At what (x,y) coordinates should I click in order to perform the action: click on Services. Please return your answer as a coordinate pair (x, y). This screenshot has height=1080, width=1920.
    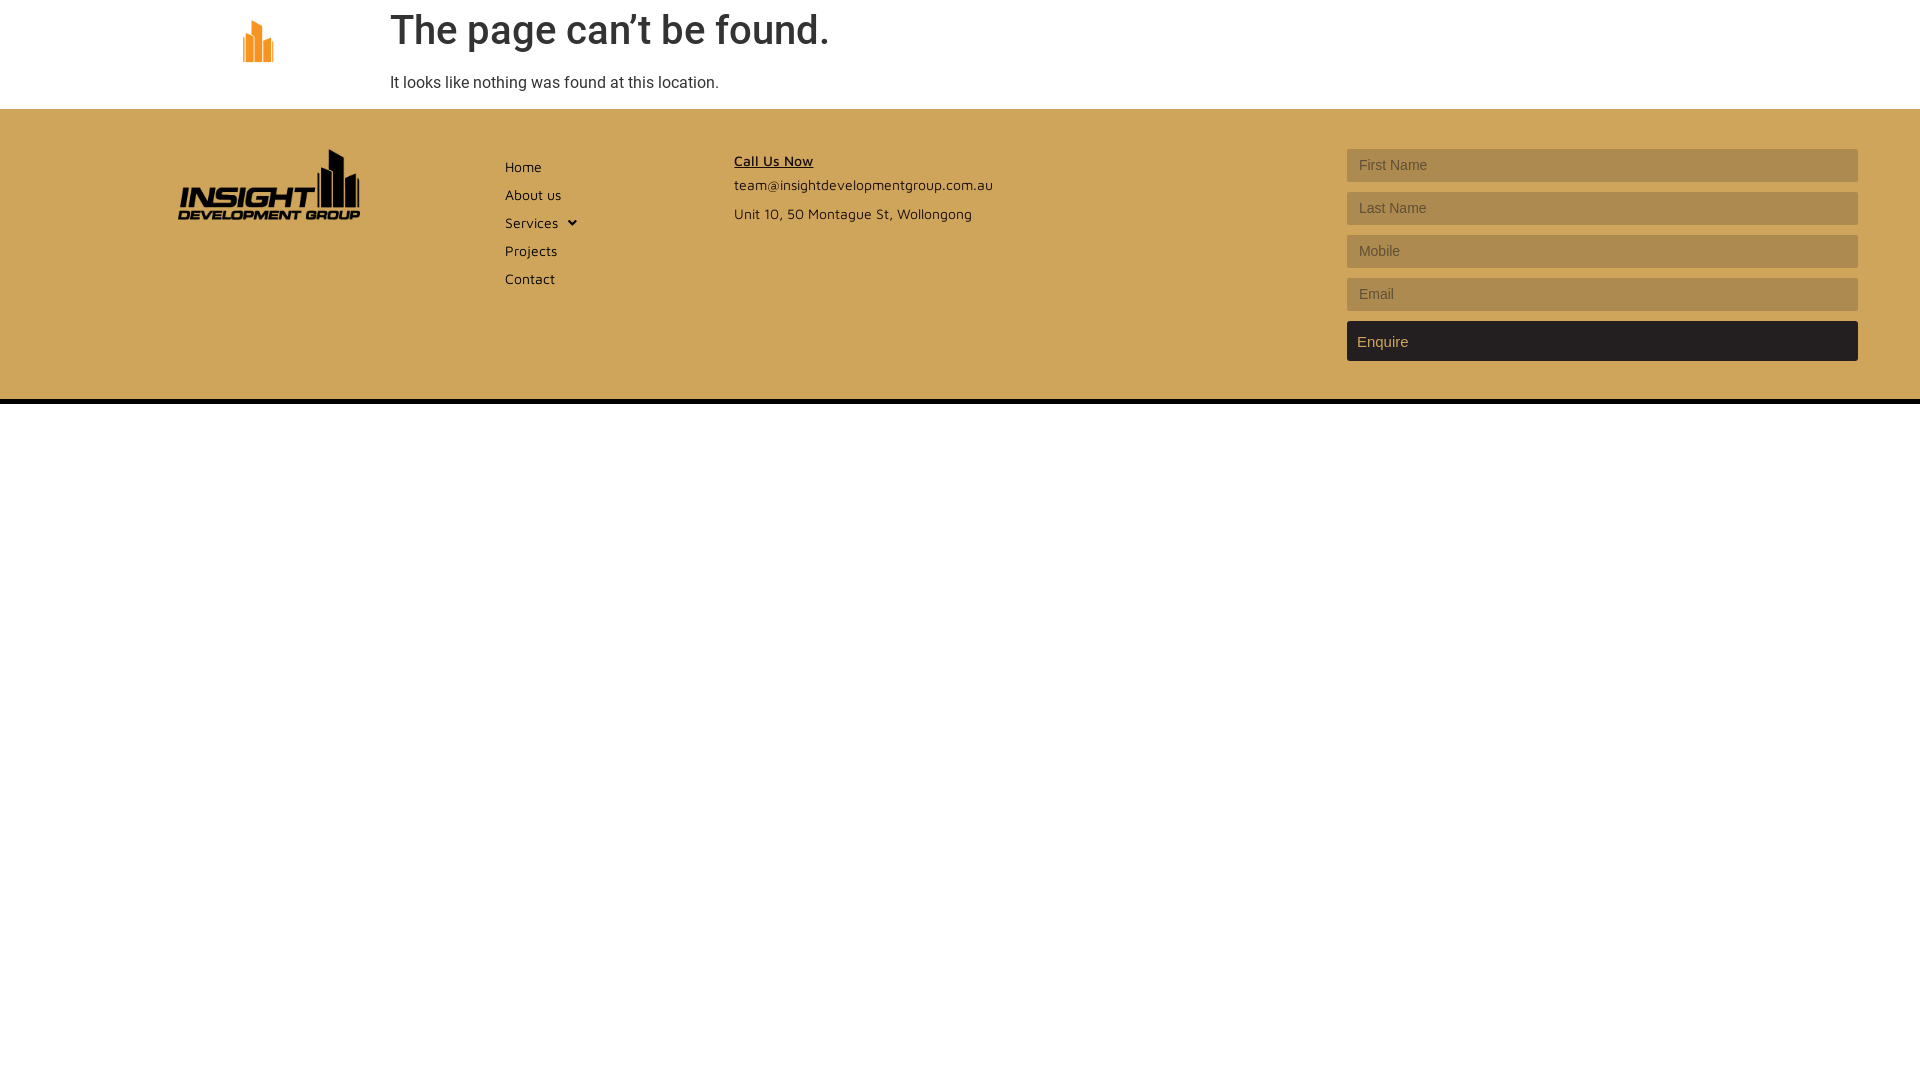
    Looking at the image, I should click on (608, 223).